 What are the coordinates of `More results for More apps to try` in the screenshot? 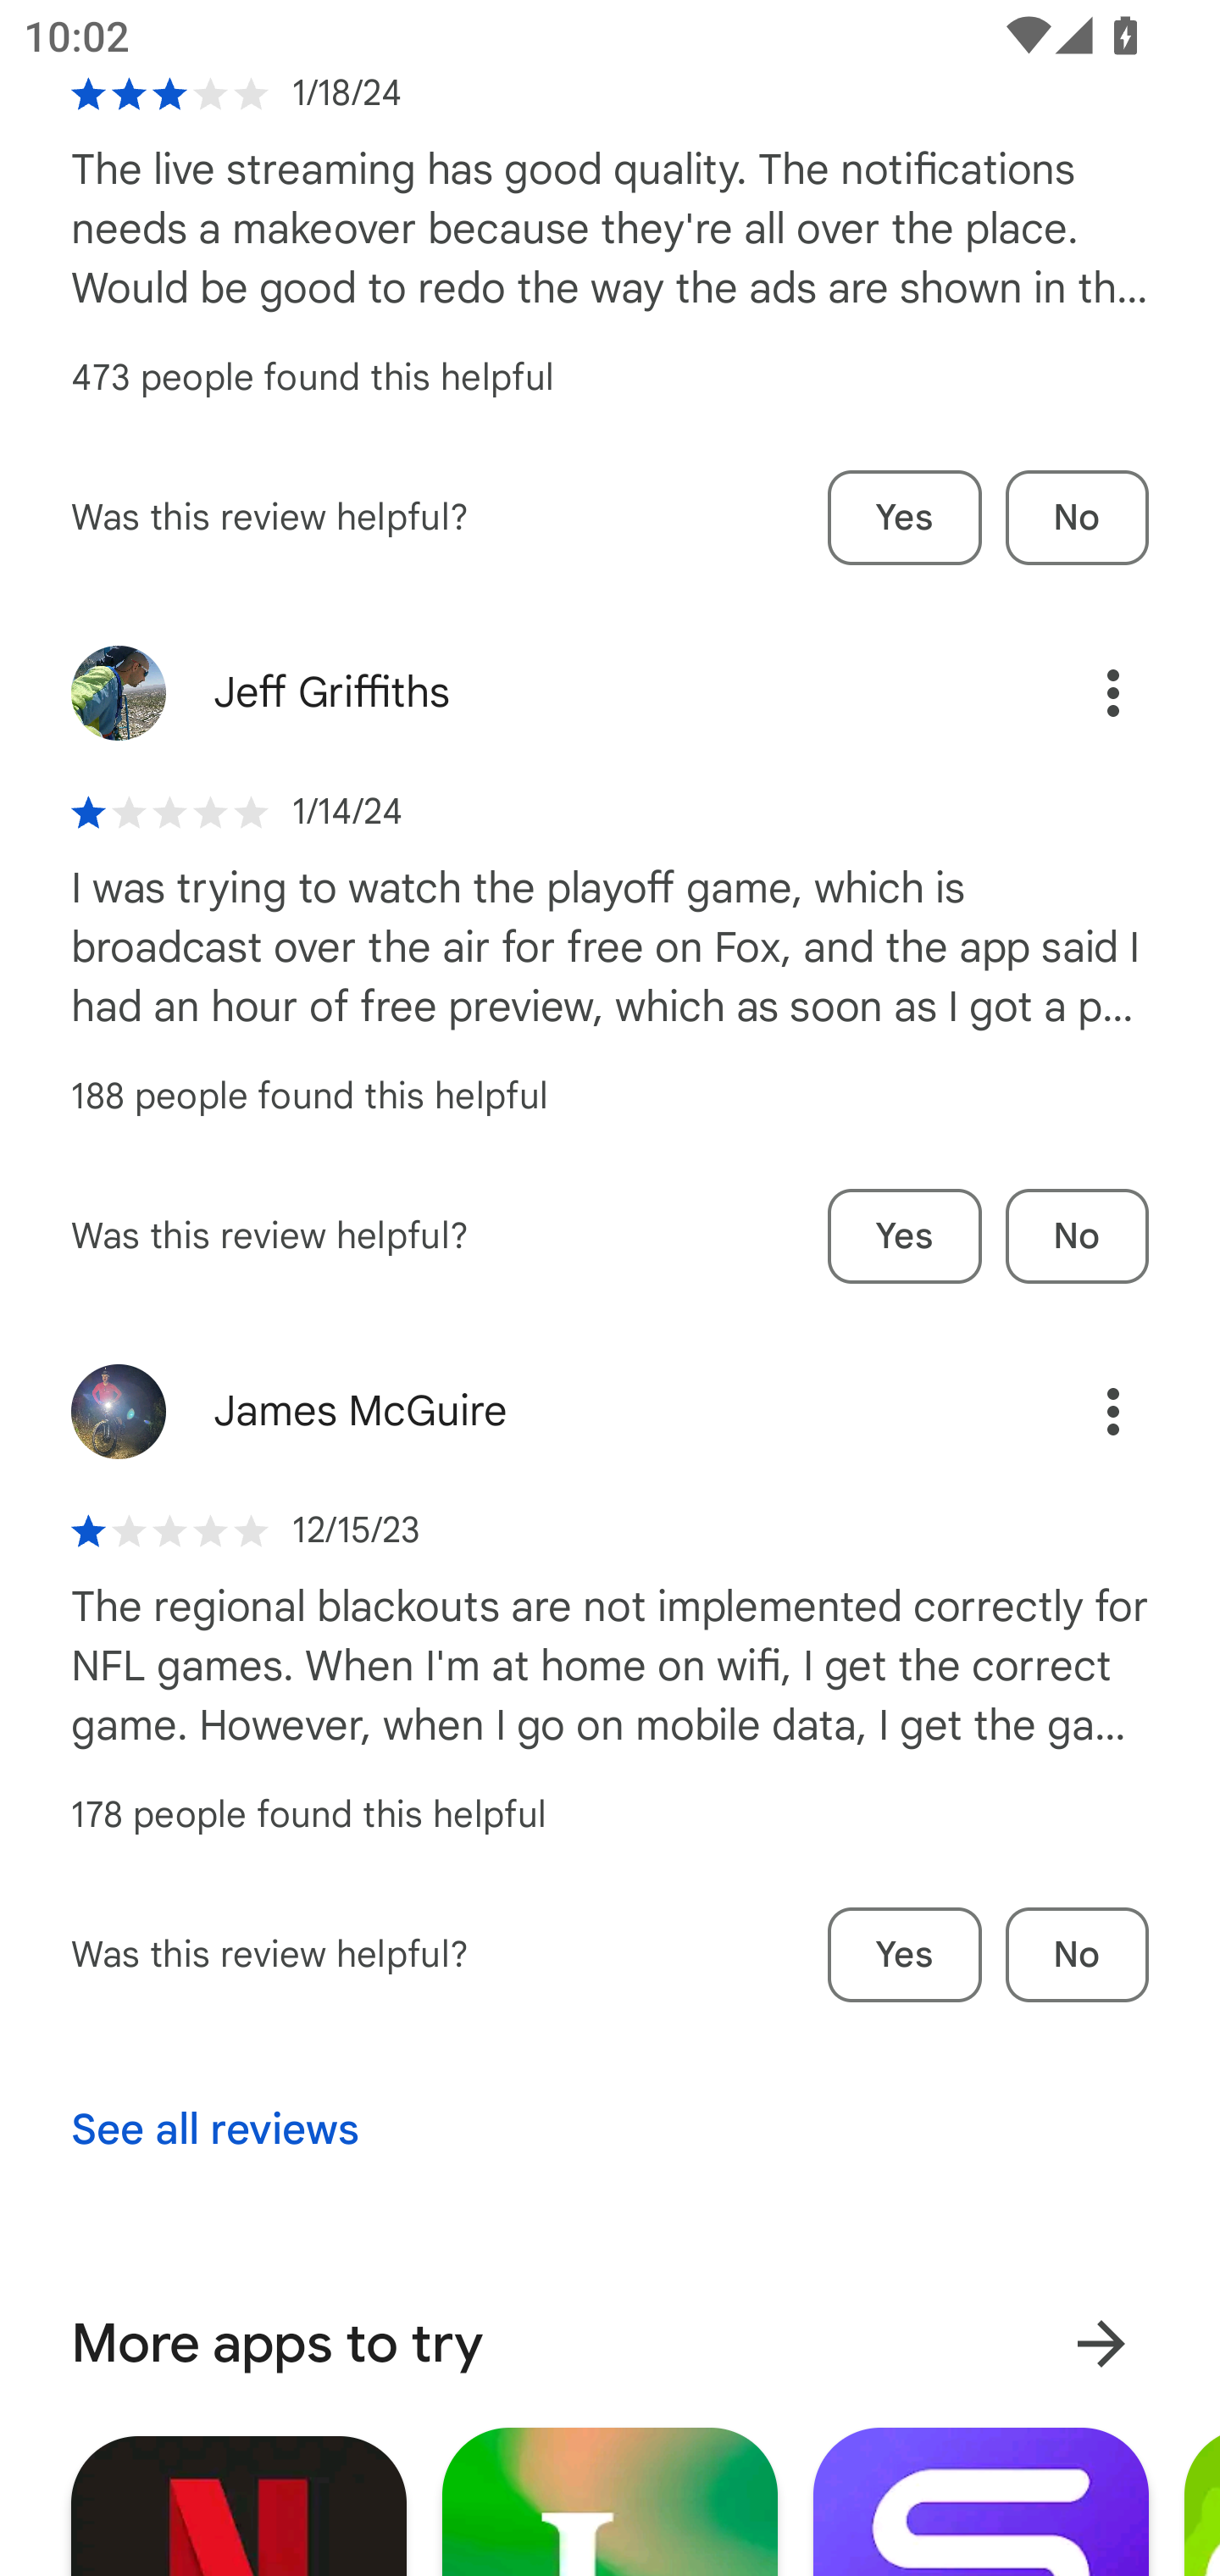 It's located at (1101, 2344).